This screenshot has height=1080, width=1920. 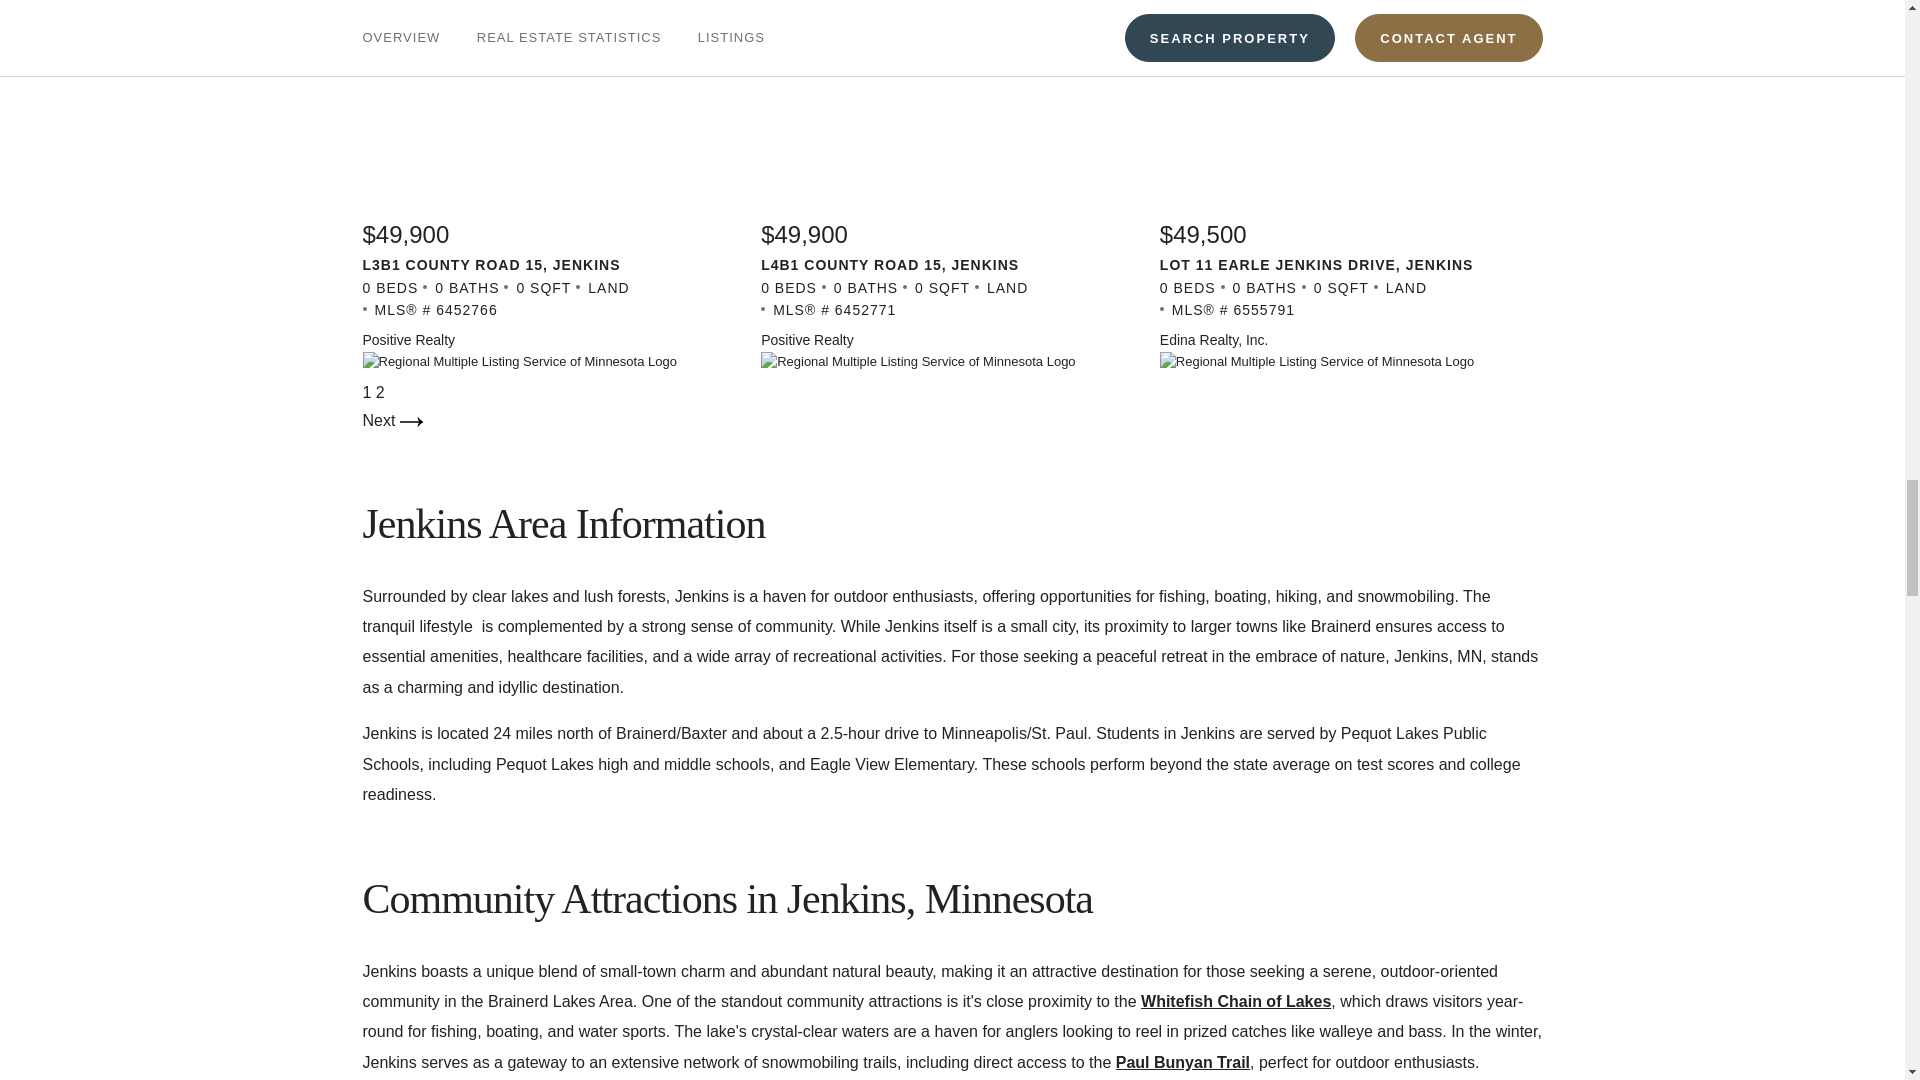 What do you see at coordinates (368, 392) in the screenshot?
I see `Current Page is 1` at bounding box center [368, 392].